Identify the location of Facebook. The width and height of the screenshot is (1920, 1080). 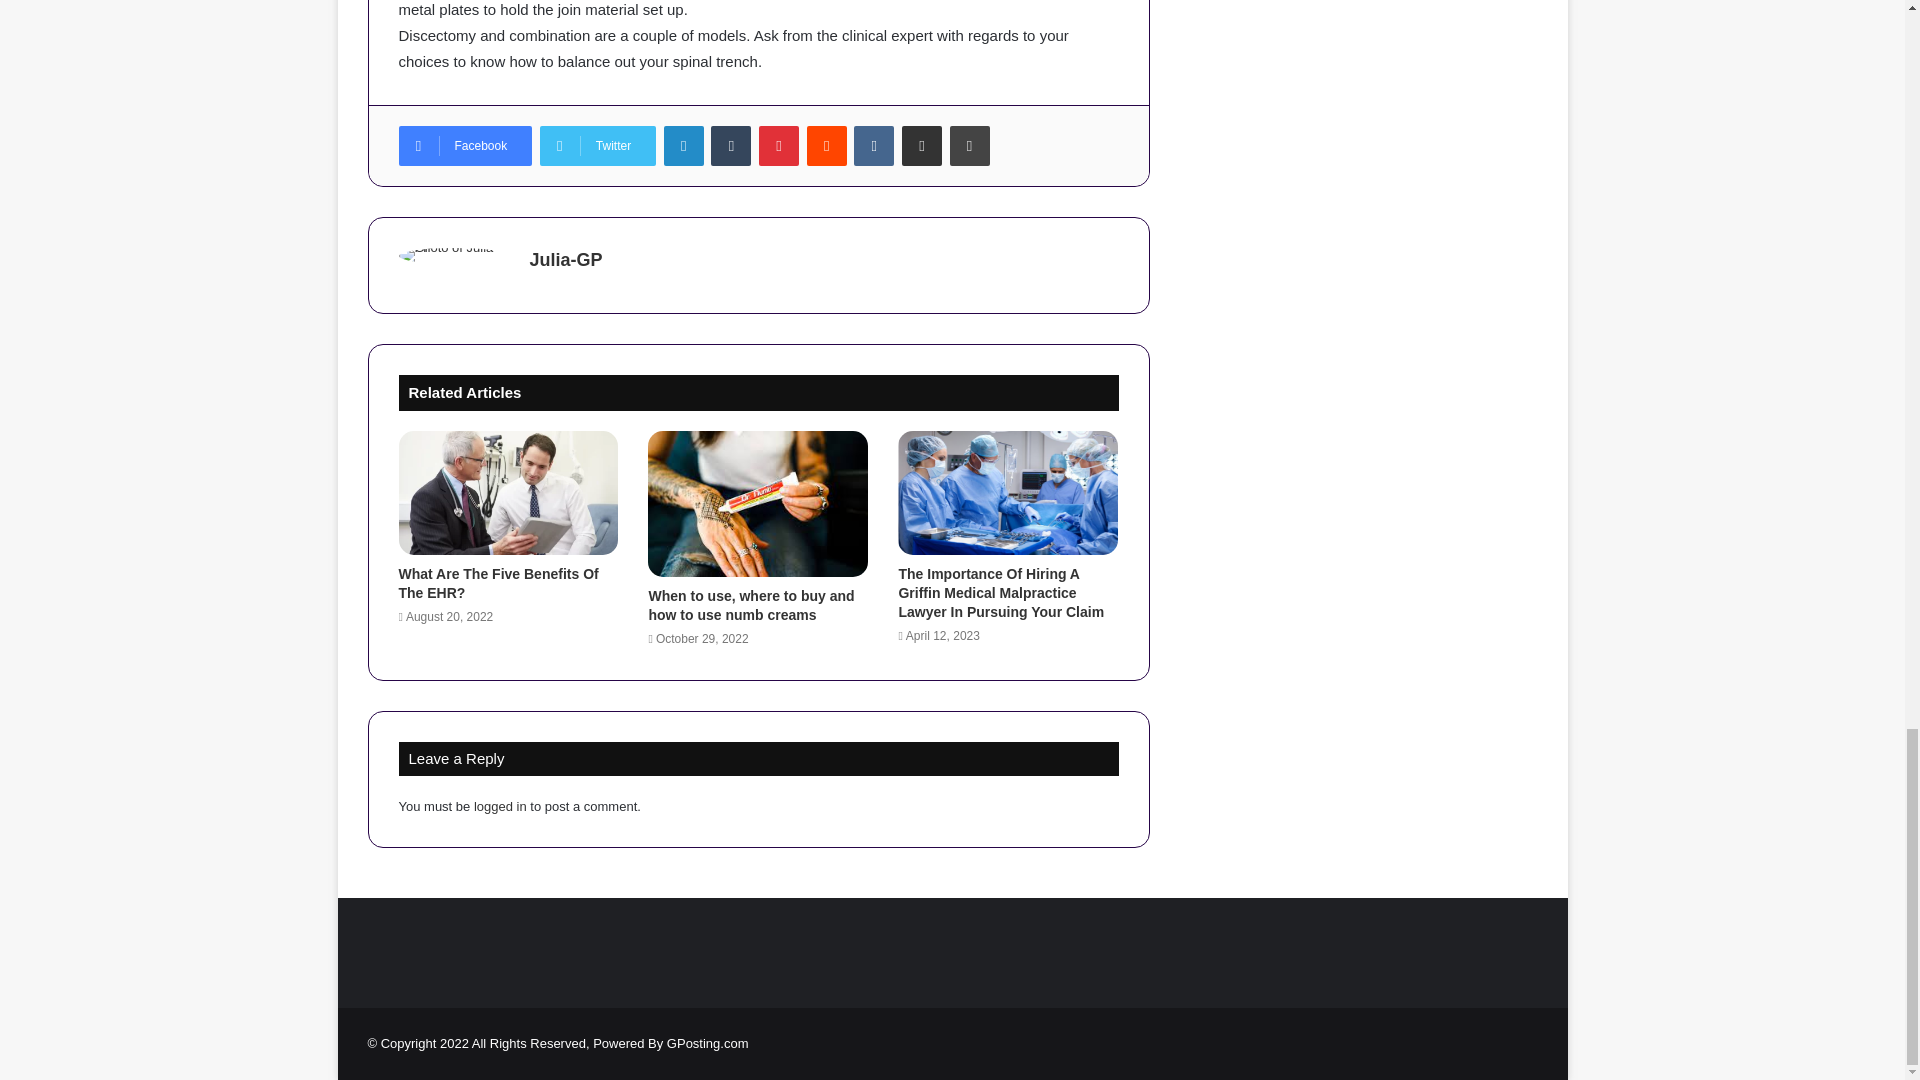
(464, 146).